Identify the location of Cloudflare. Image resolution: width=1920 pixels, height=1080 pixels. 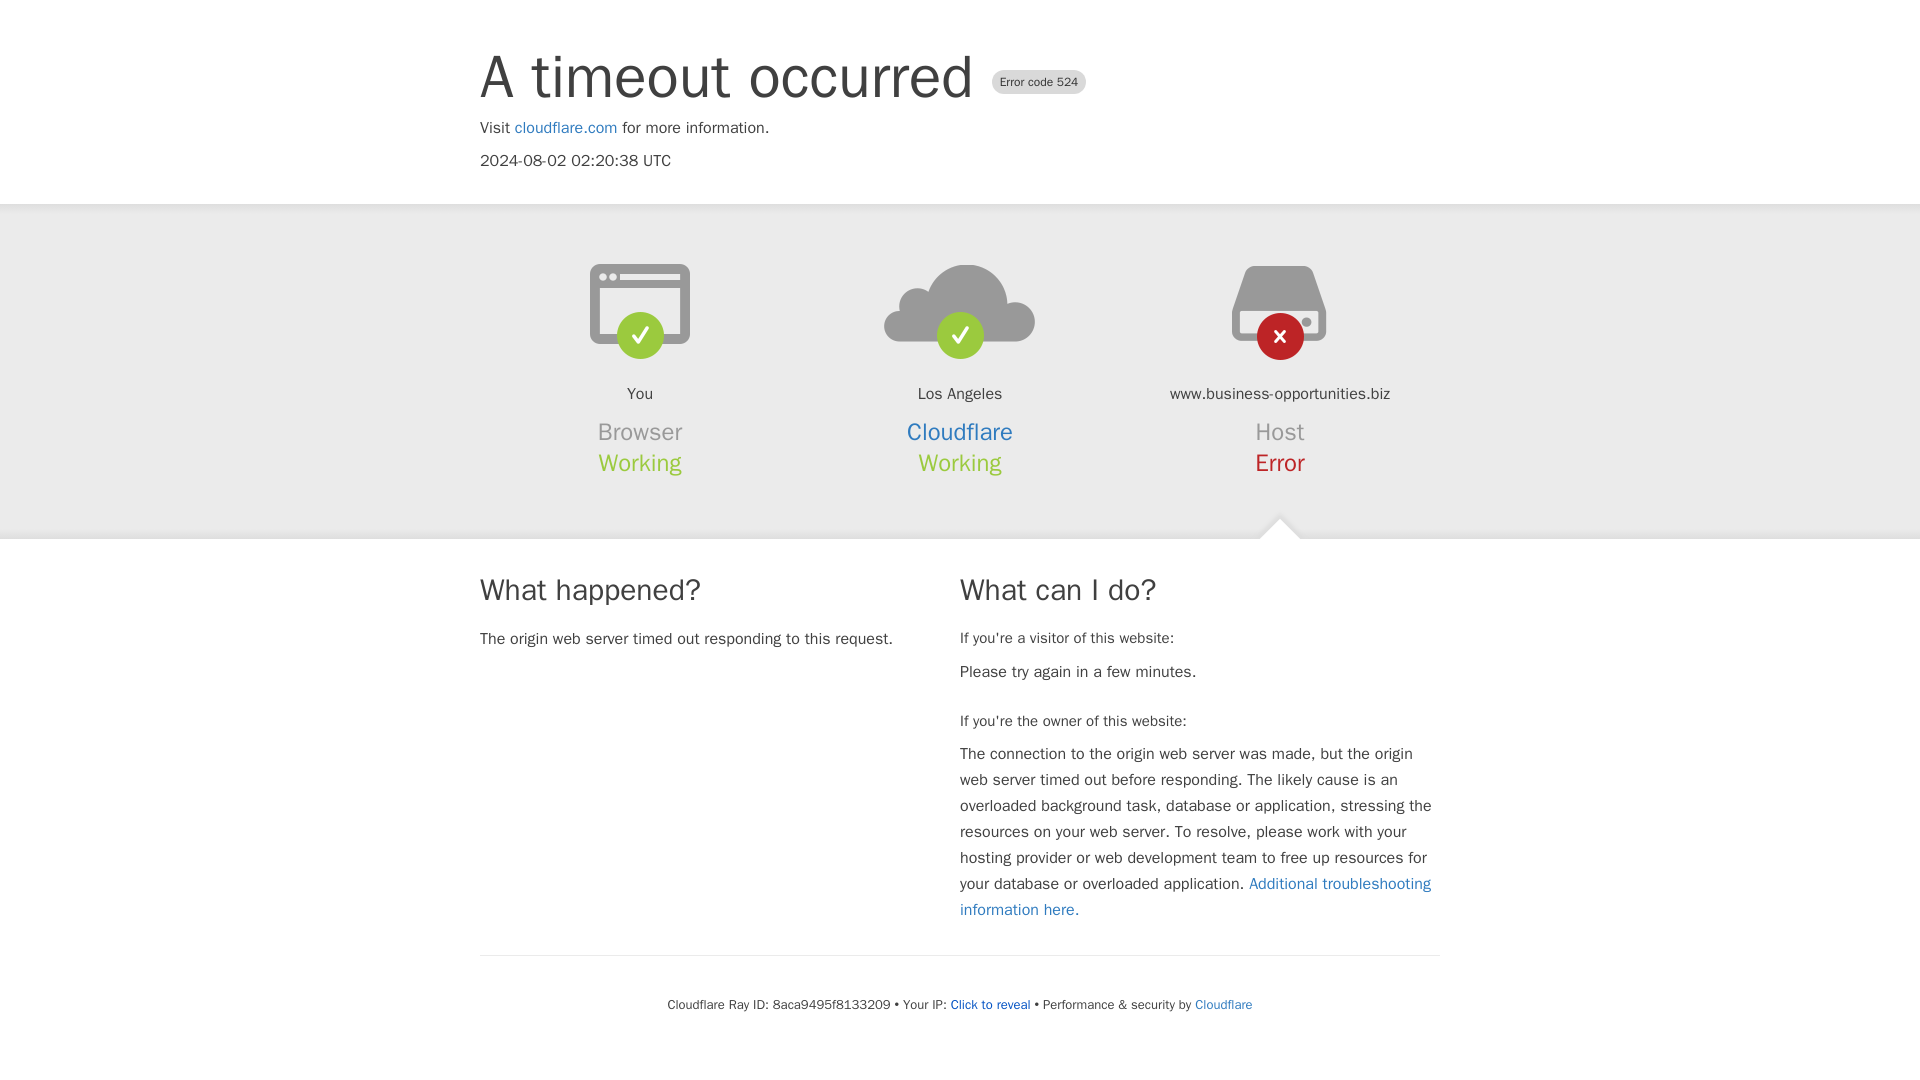
(1222, 1004).